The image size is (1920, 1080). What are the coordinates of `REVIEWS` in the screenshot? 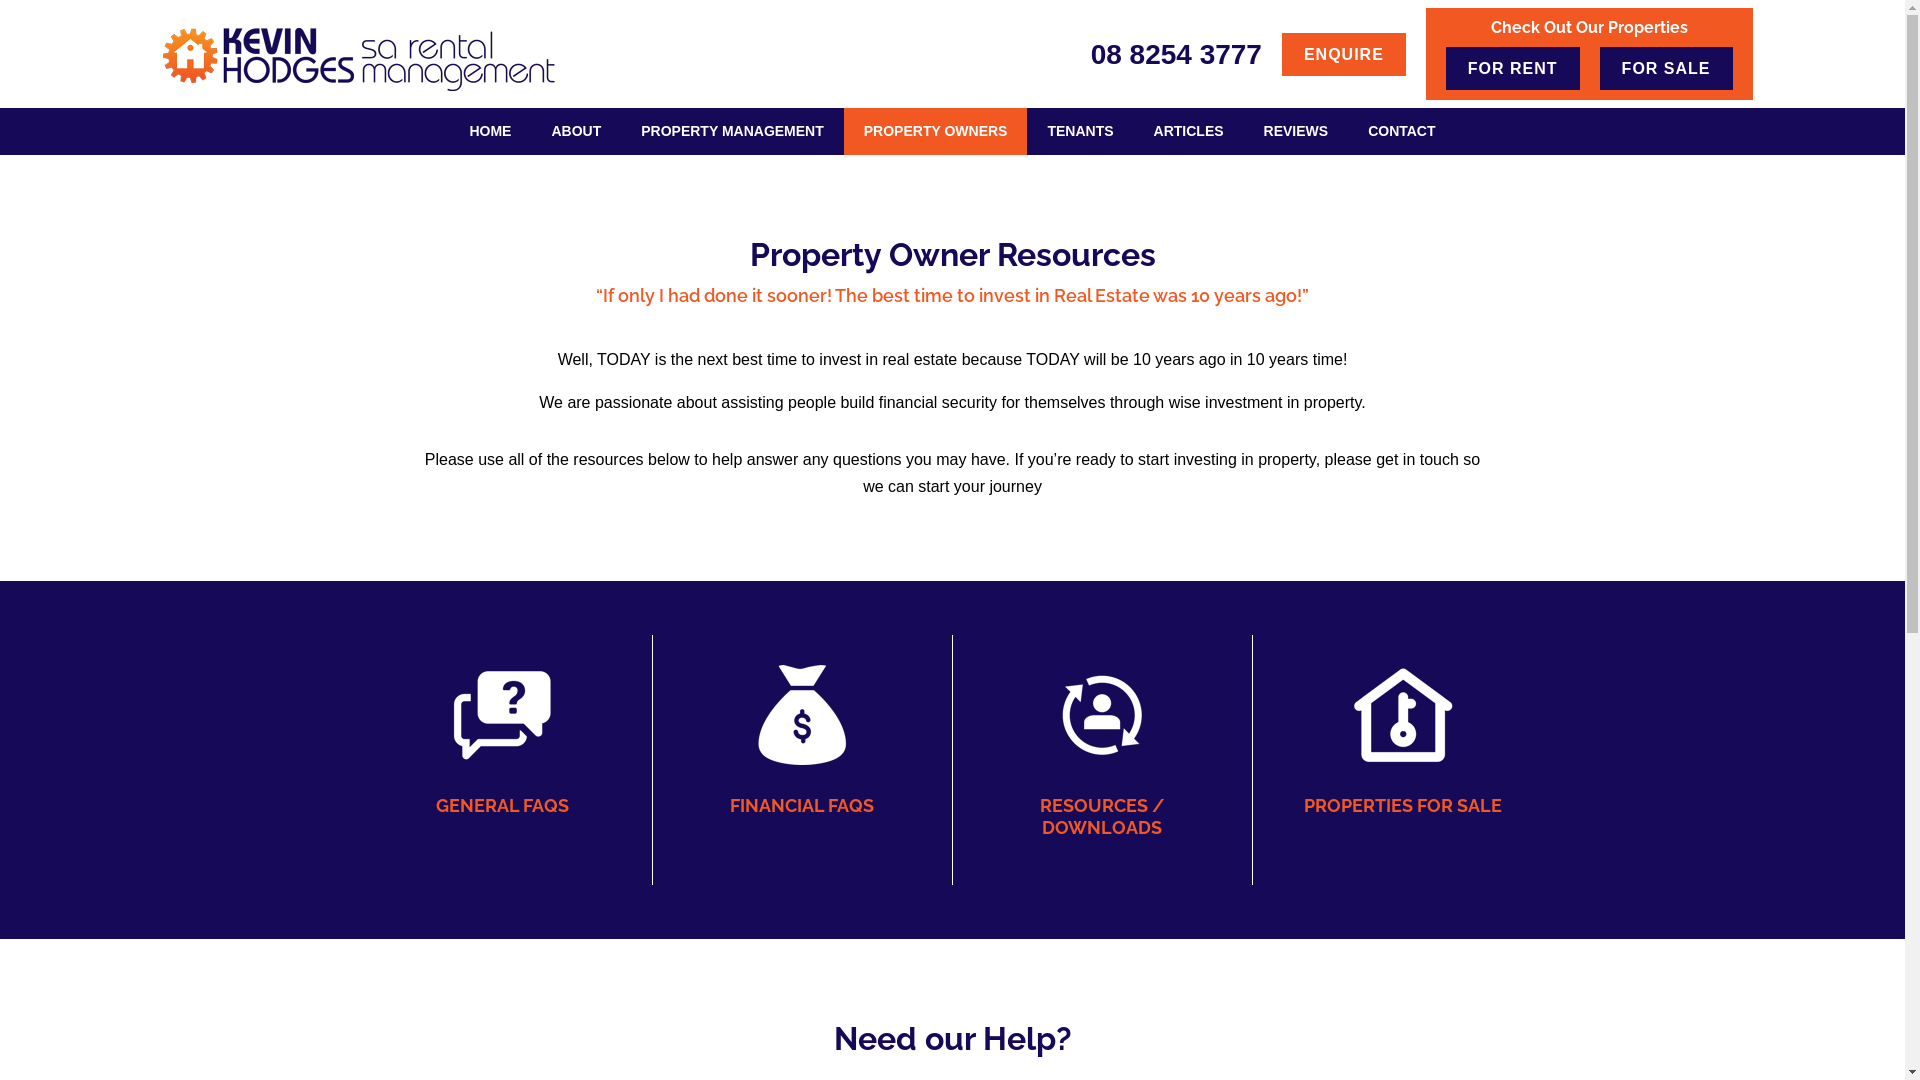 It's located at (1296, 132).